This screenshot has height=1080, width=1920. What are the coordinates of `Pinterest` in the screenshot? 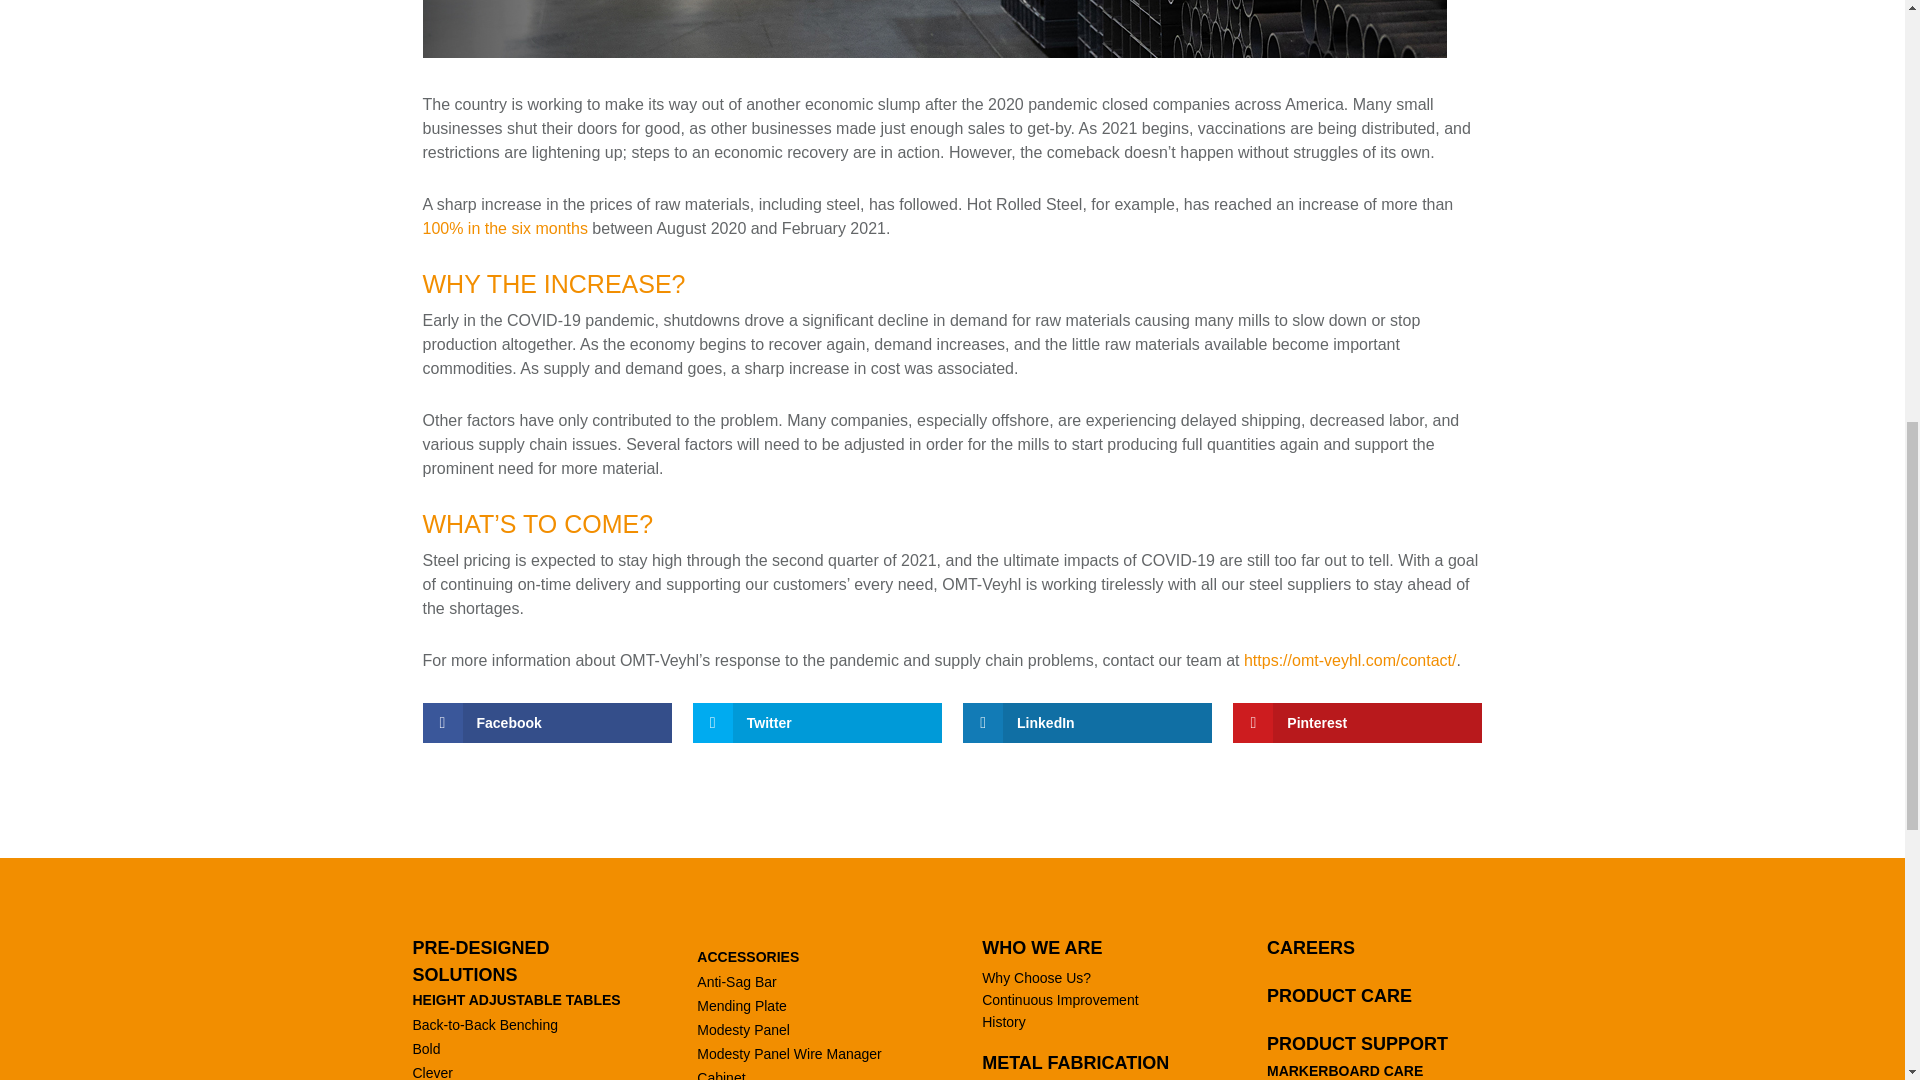 It's located at (1357, 723).